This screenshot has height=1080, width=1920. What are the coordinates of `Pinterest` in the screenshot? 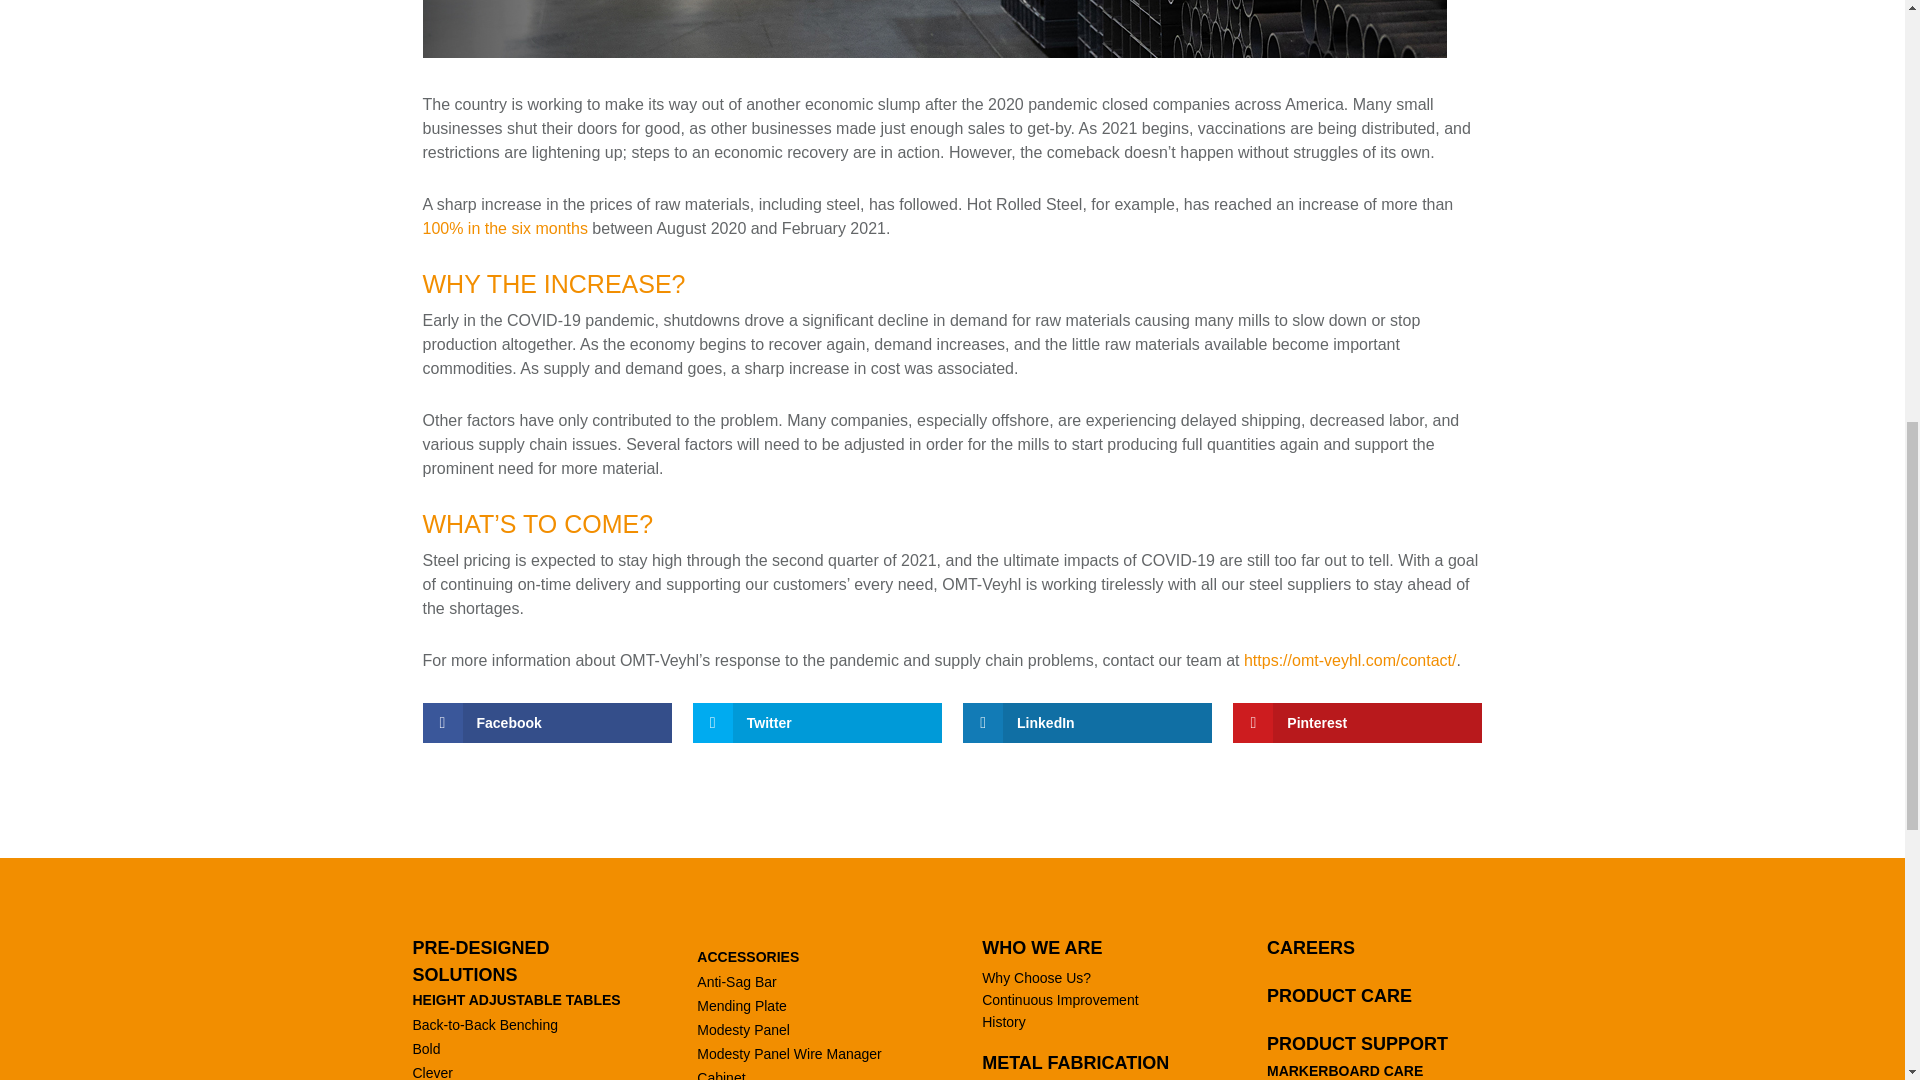 It's located at (1357, 723).